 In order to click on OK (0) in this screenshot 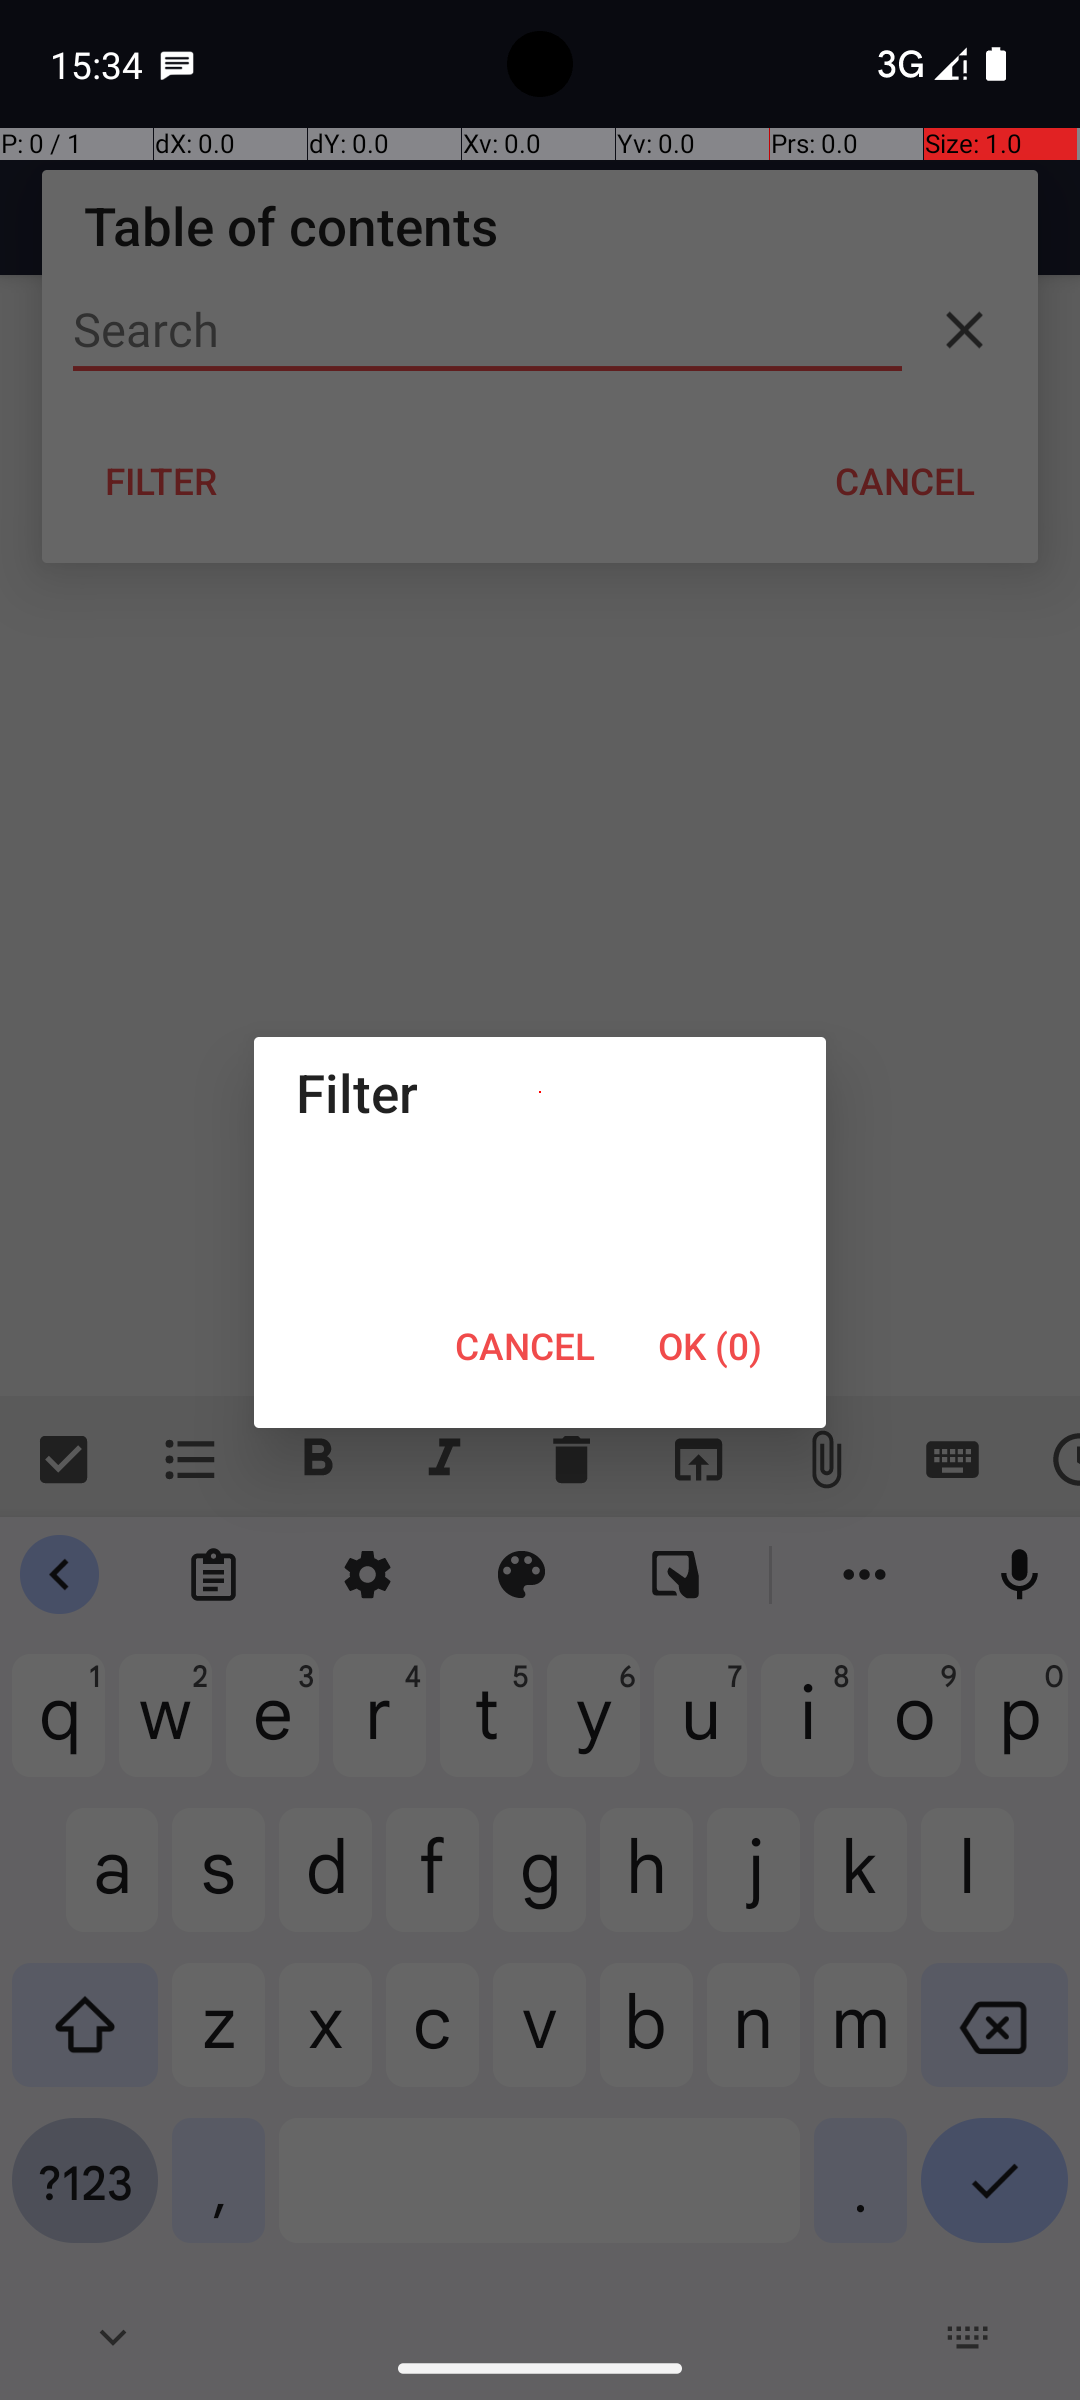, I will do `click(710, 1346)`.